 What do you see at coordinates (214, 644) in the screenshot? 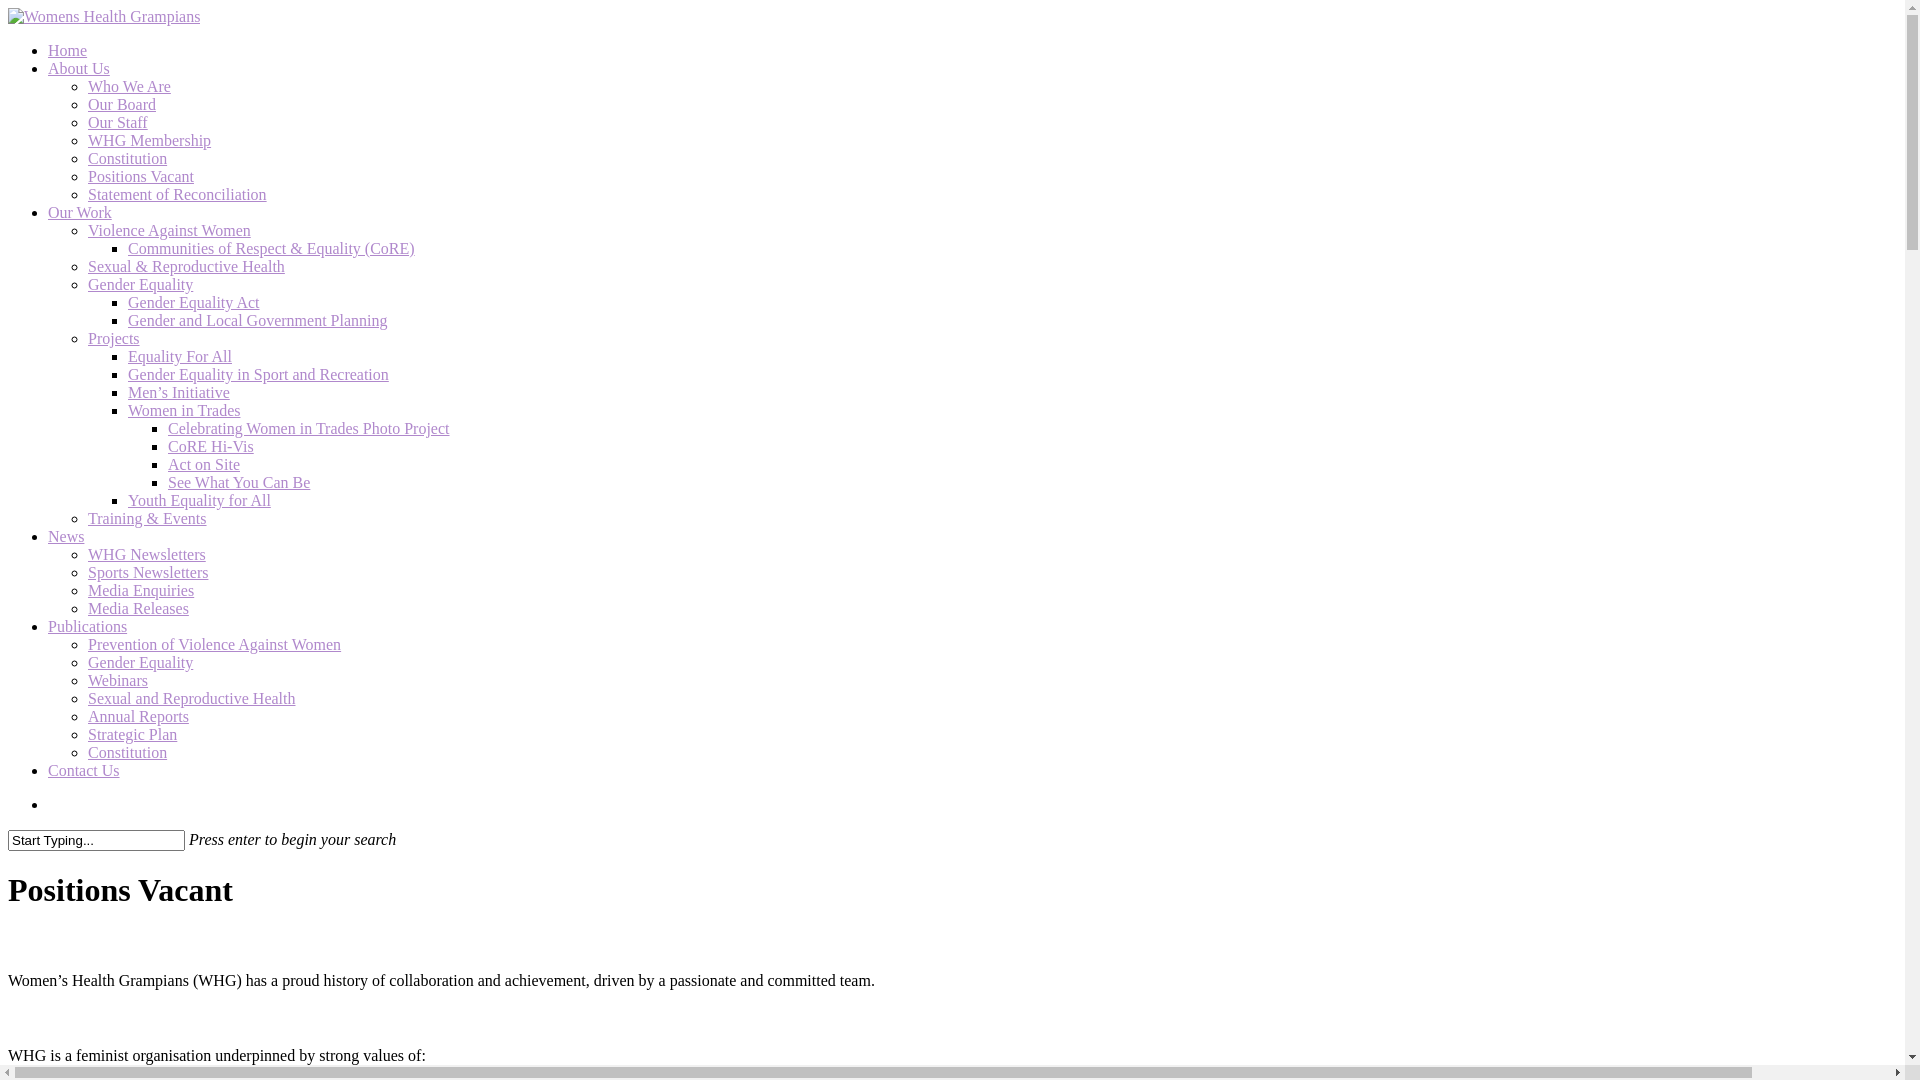
I see `Prevention of Violence Against Women` at bounding box center [214, 644].